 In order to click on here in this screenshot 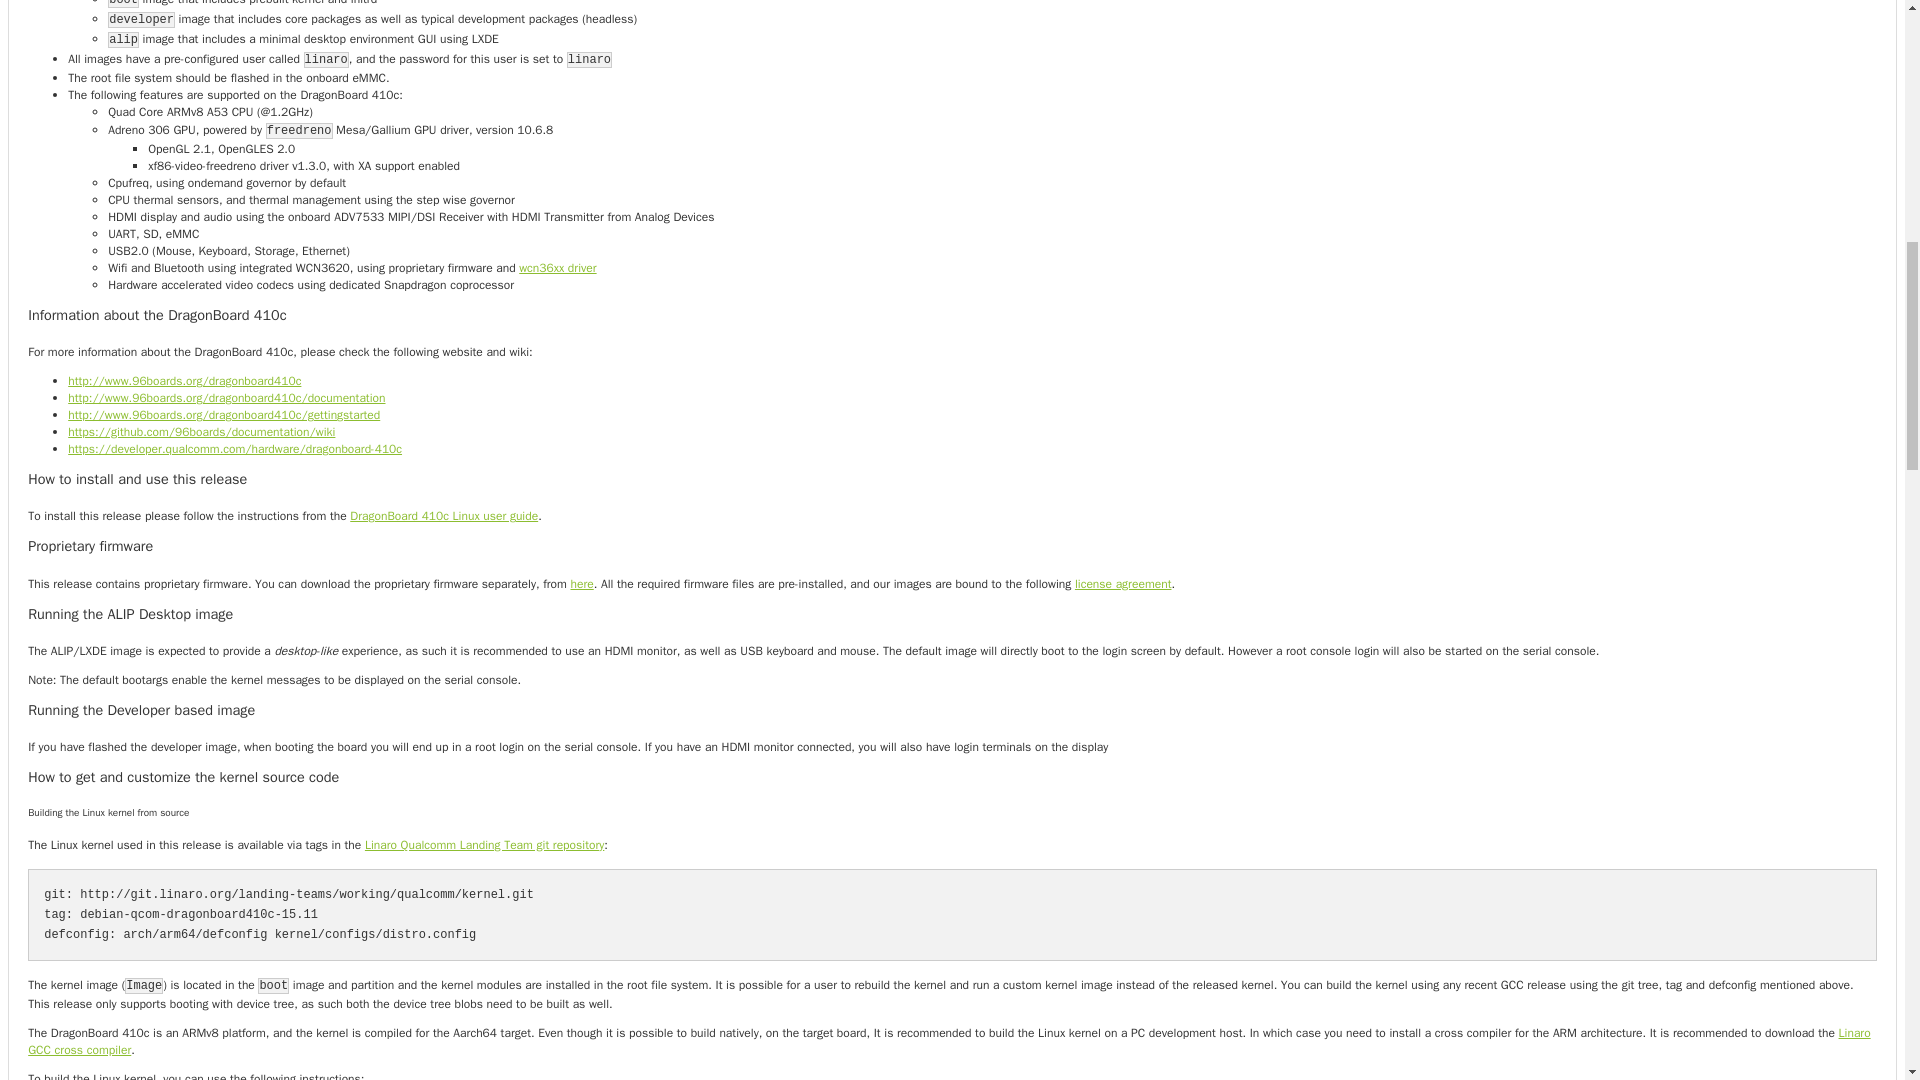, I will do `click(582, 583)`.